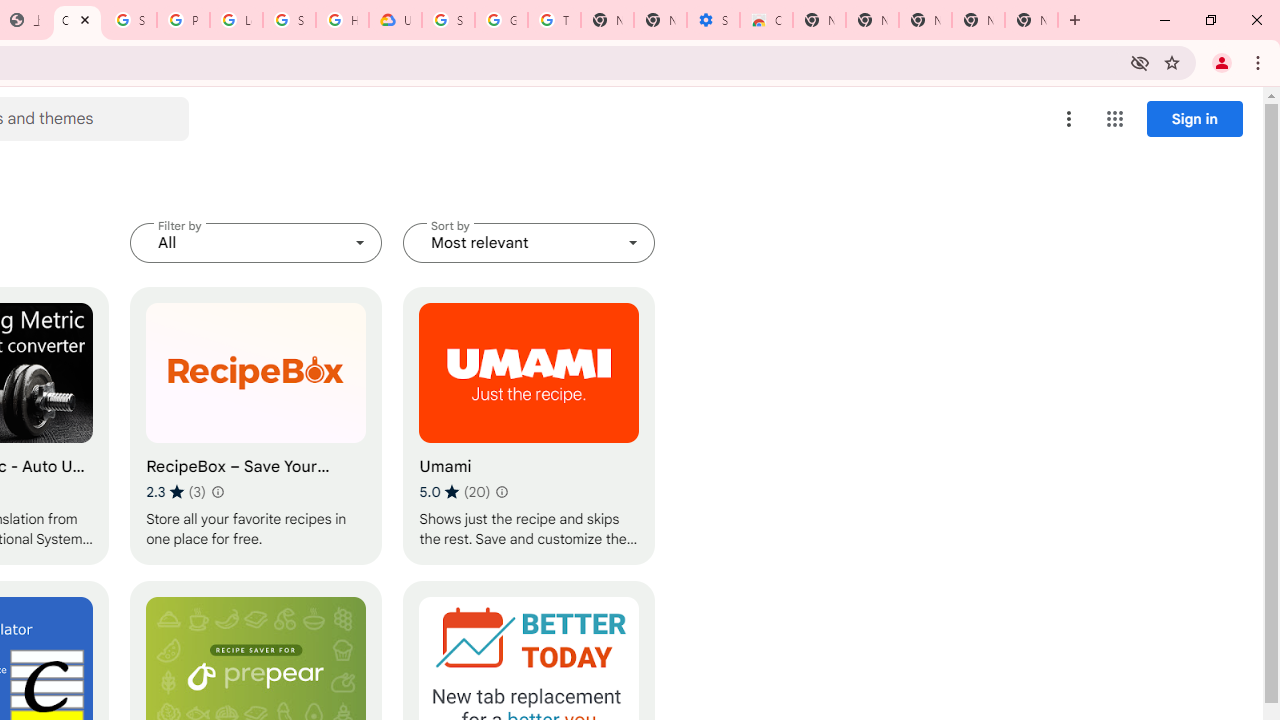 Image resolution: width=1280 pixels, height=720 pixels. Describe the element at coordinates (819, 20) in the screenshot. I see `New Tab` at that location.